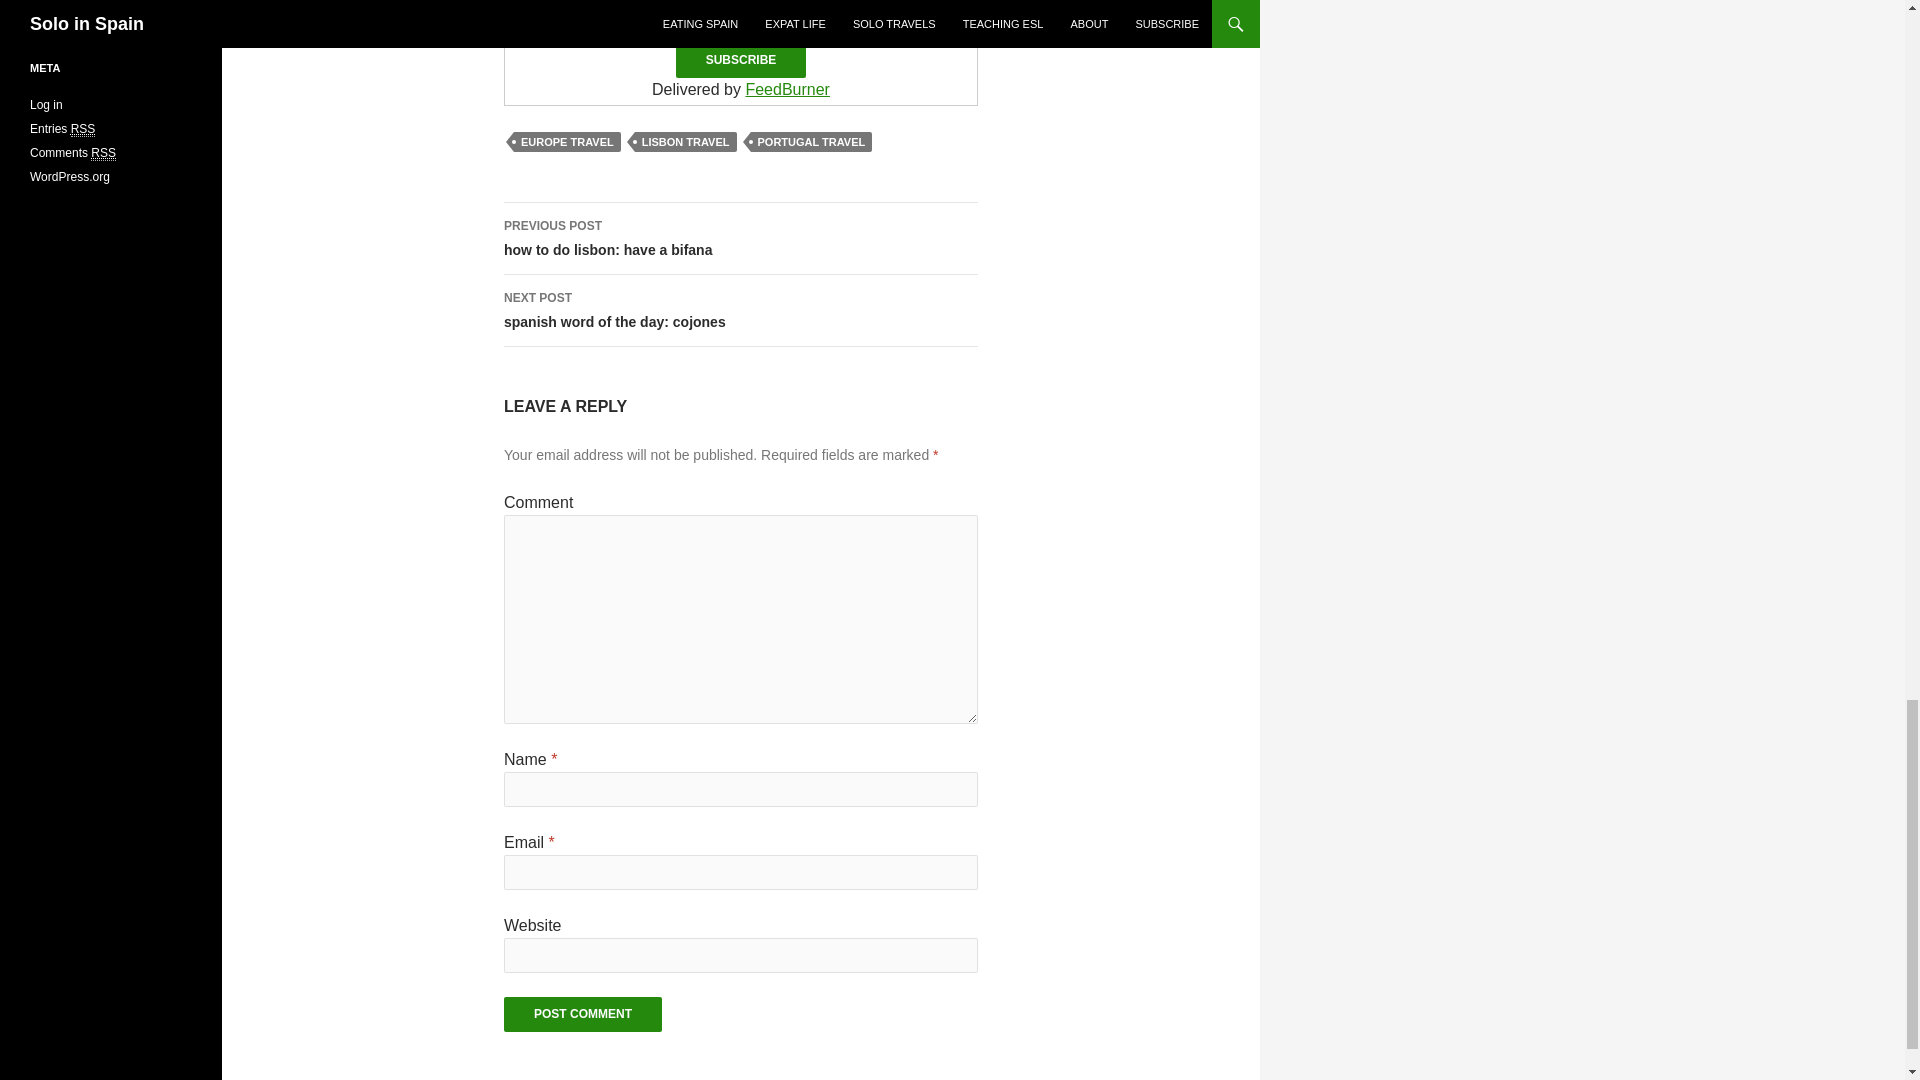  What do you see at coordinates (786, 90) in the screenshot?
I see `FeedBurner` at bounding box center [786, 90].